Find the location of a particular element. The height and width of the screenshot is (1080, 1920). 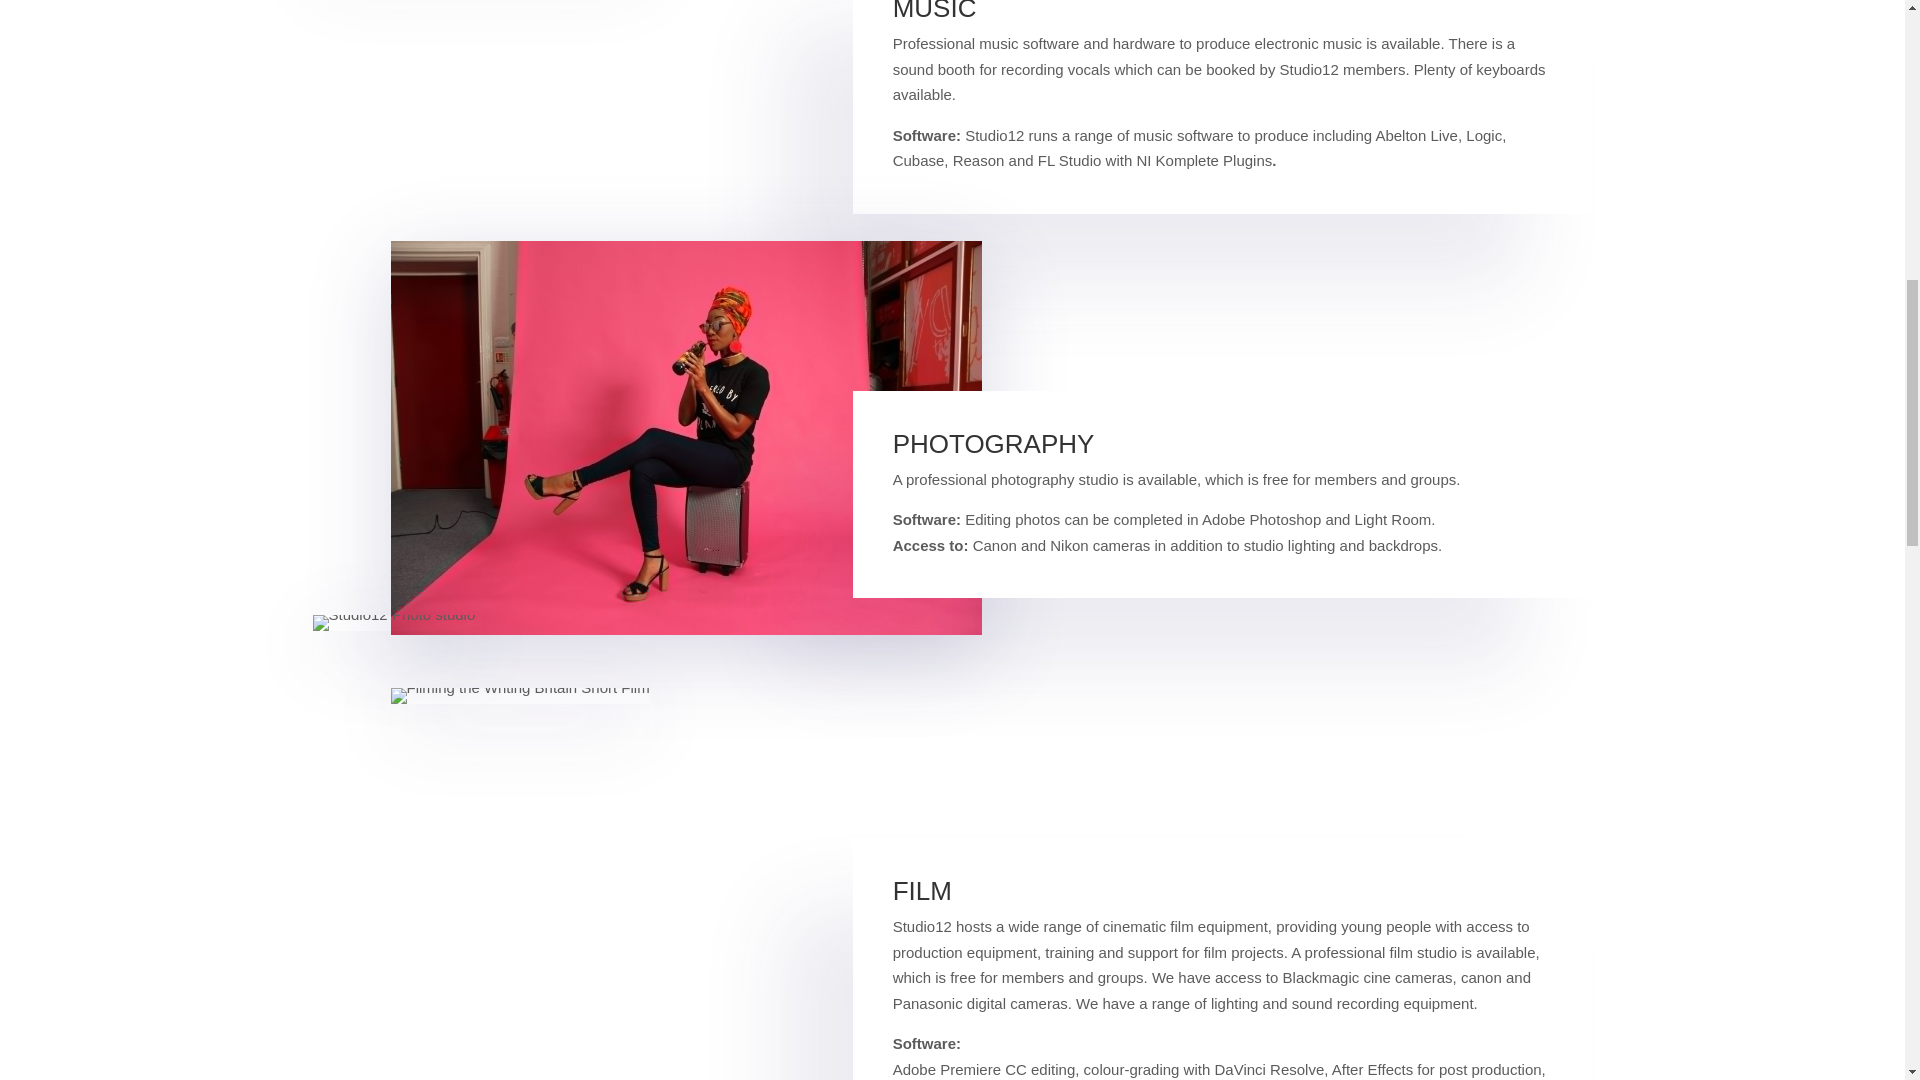

Page 4 is located at coordinates (1222, 979).